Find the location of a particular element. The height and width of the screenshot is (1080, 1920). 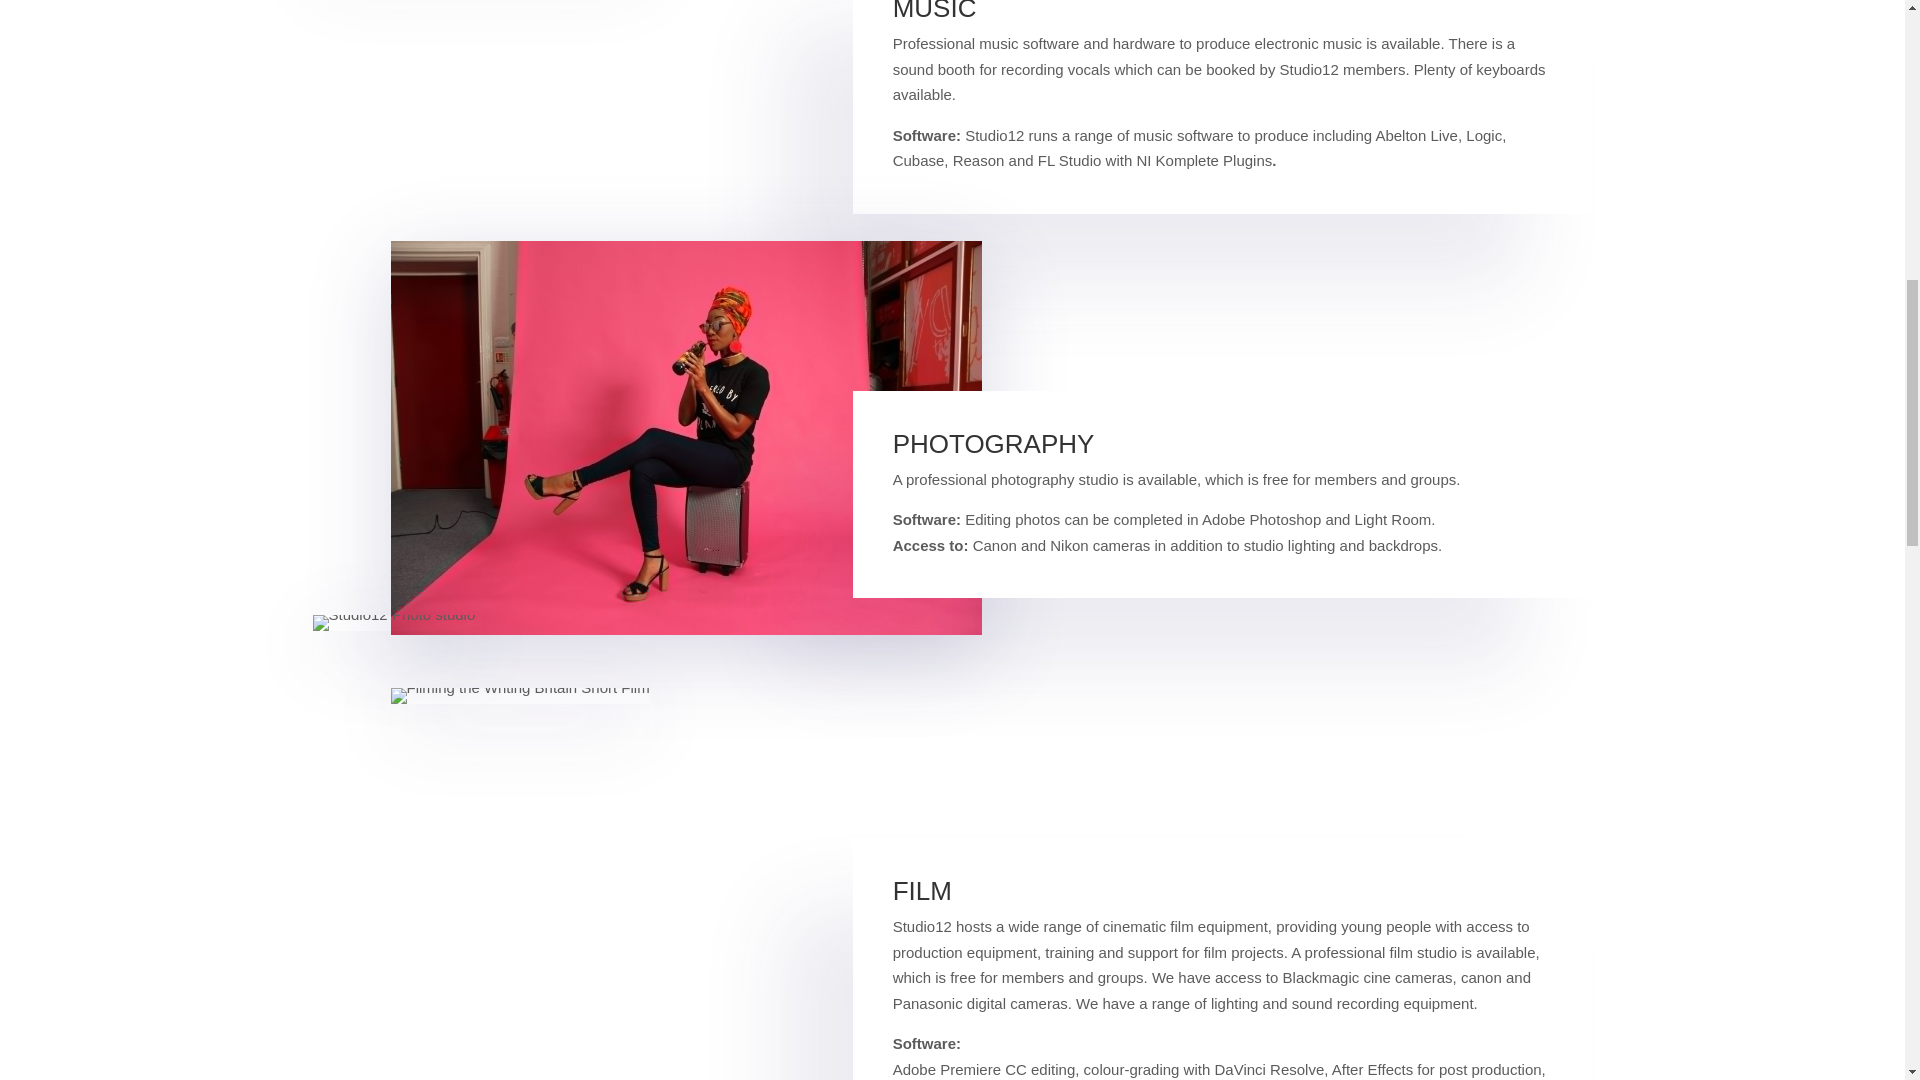

Page 4 is located at coordinates (1222, 979).